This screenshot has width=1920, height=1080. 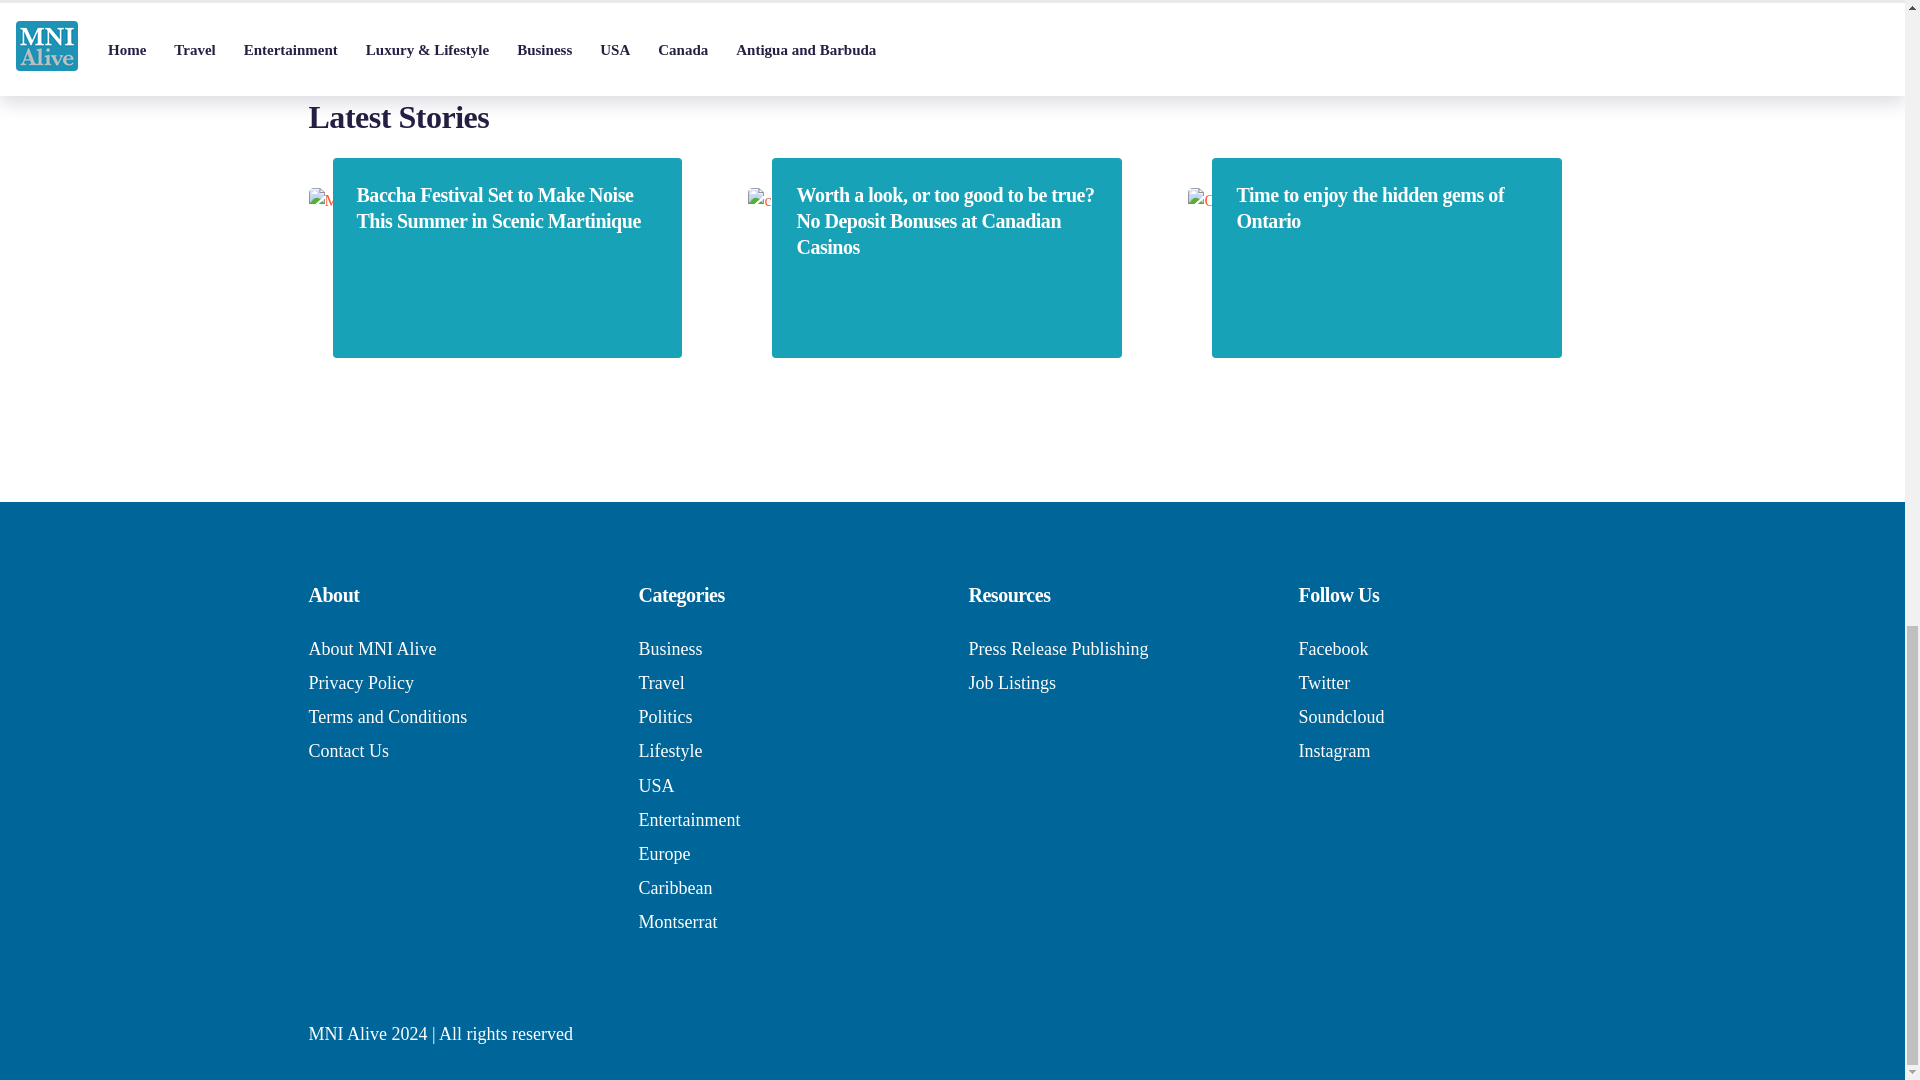 I want to click on Press Release Publishing, so click(x=1058, y=648).